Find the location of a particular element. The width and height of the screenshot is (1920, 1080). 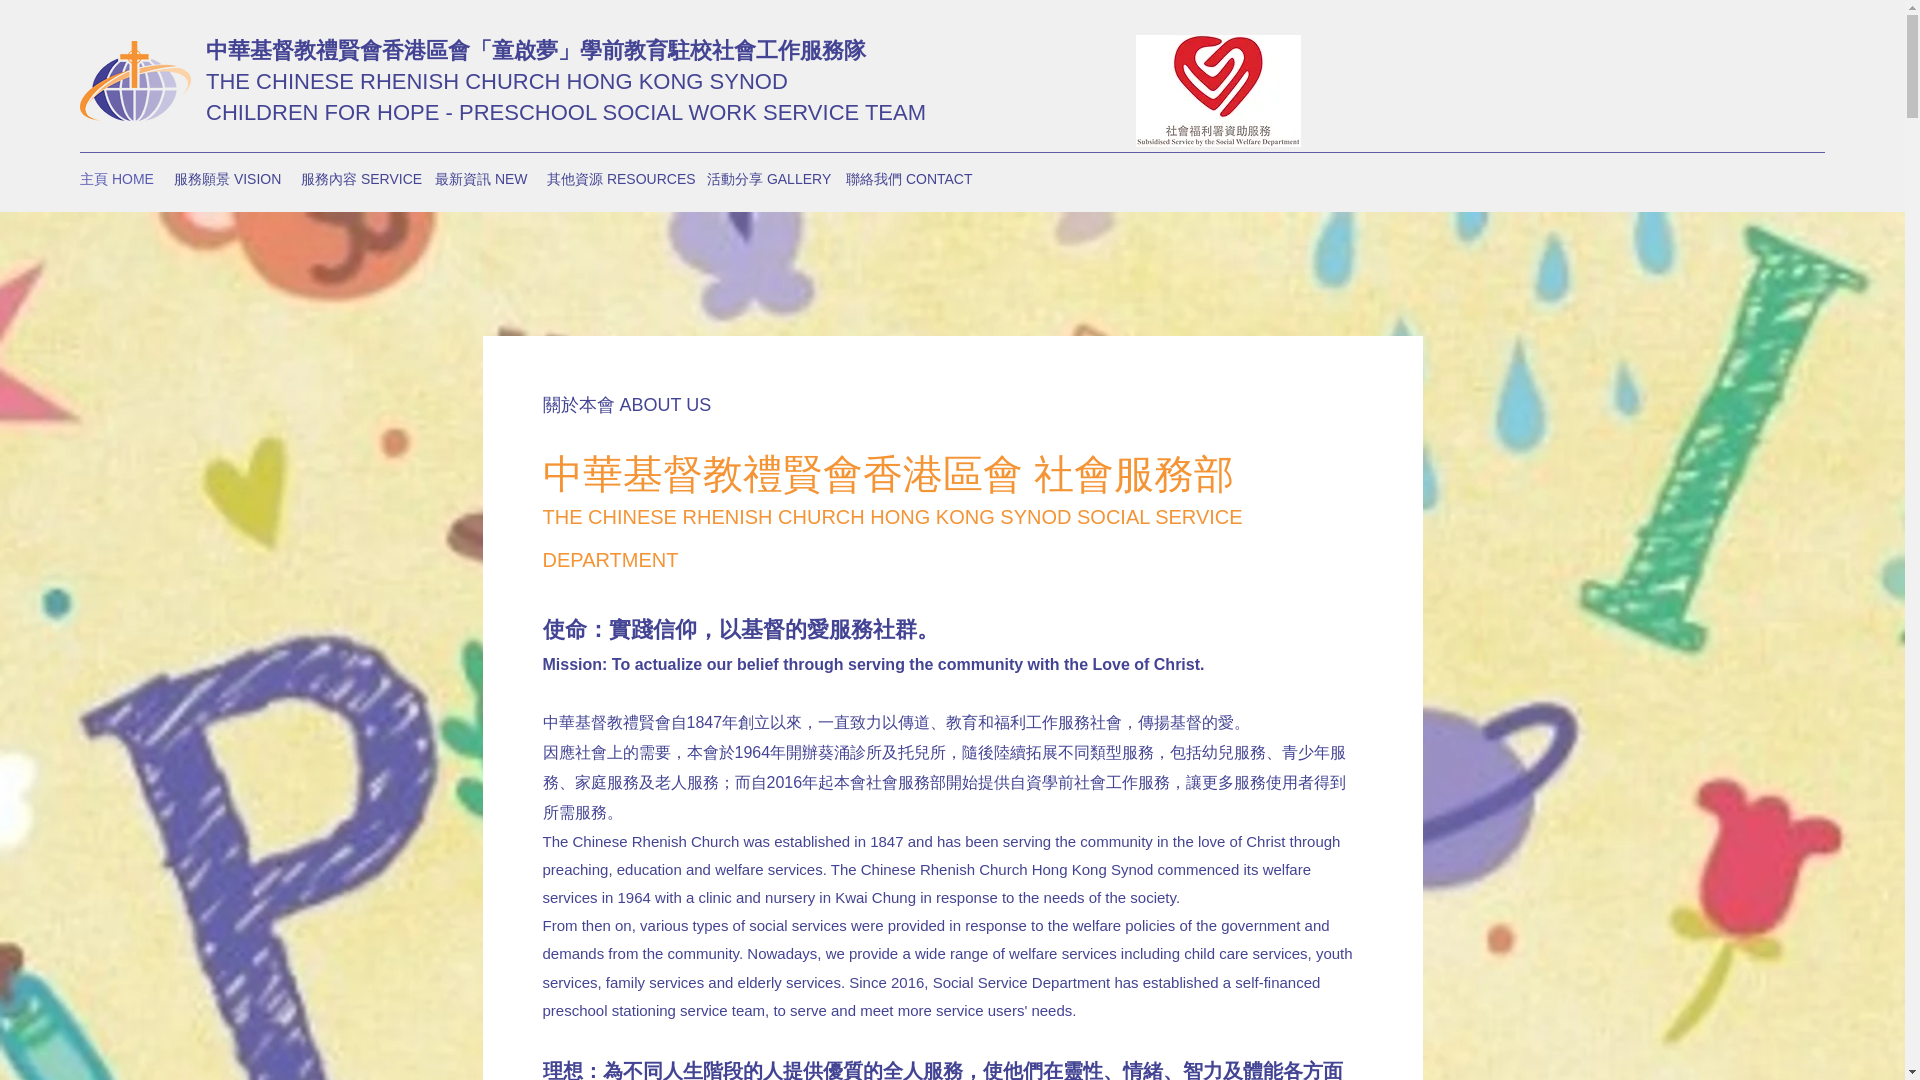

SWD Logo.JPG is located at coordinates (1218, 90).